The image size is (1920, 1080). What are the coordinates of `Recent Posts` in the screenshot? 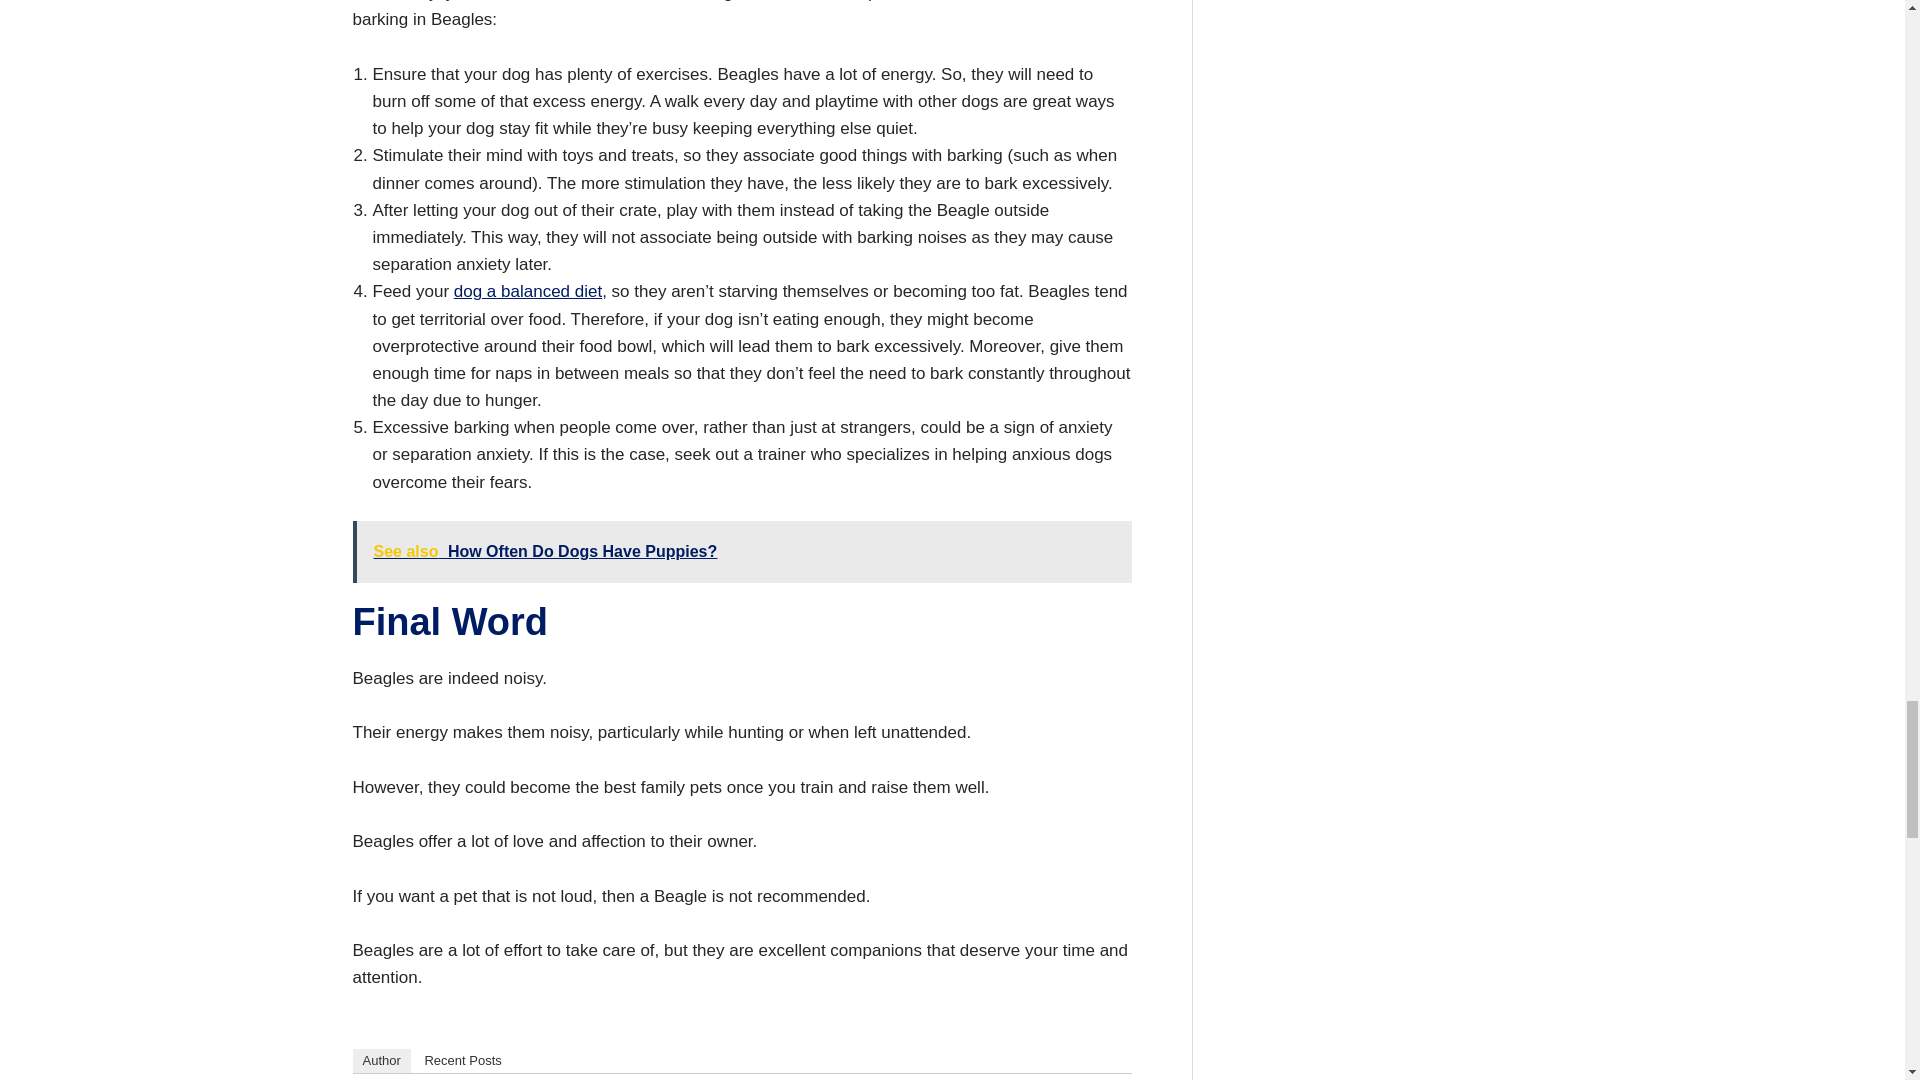 It's located at (462, 1060).